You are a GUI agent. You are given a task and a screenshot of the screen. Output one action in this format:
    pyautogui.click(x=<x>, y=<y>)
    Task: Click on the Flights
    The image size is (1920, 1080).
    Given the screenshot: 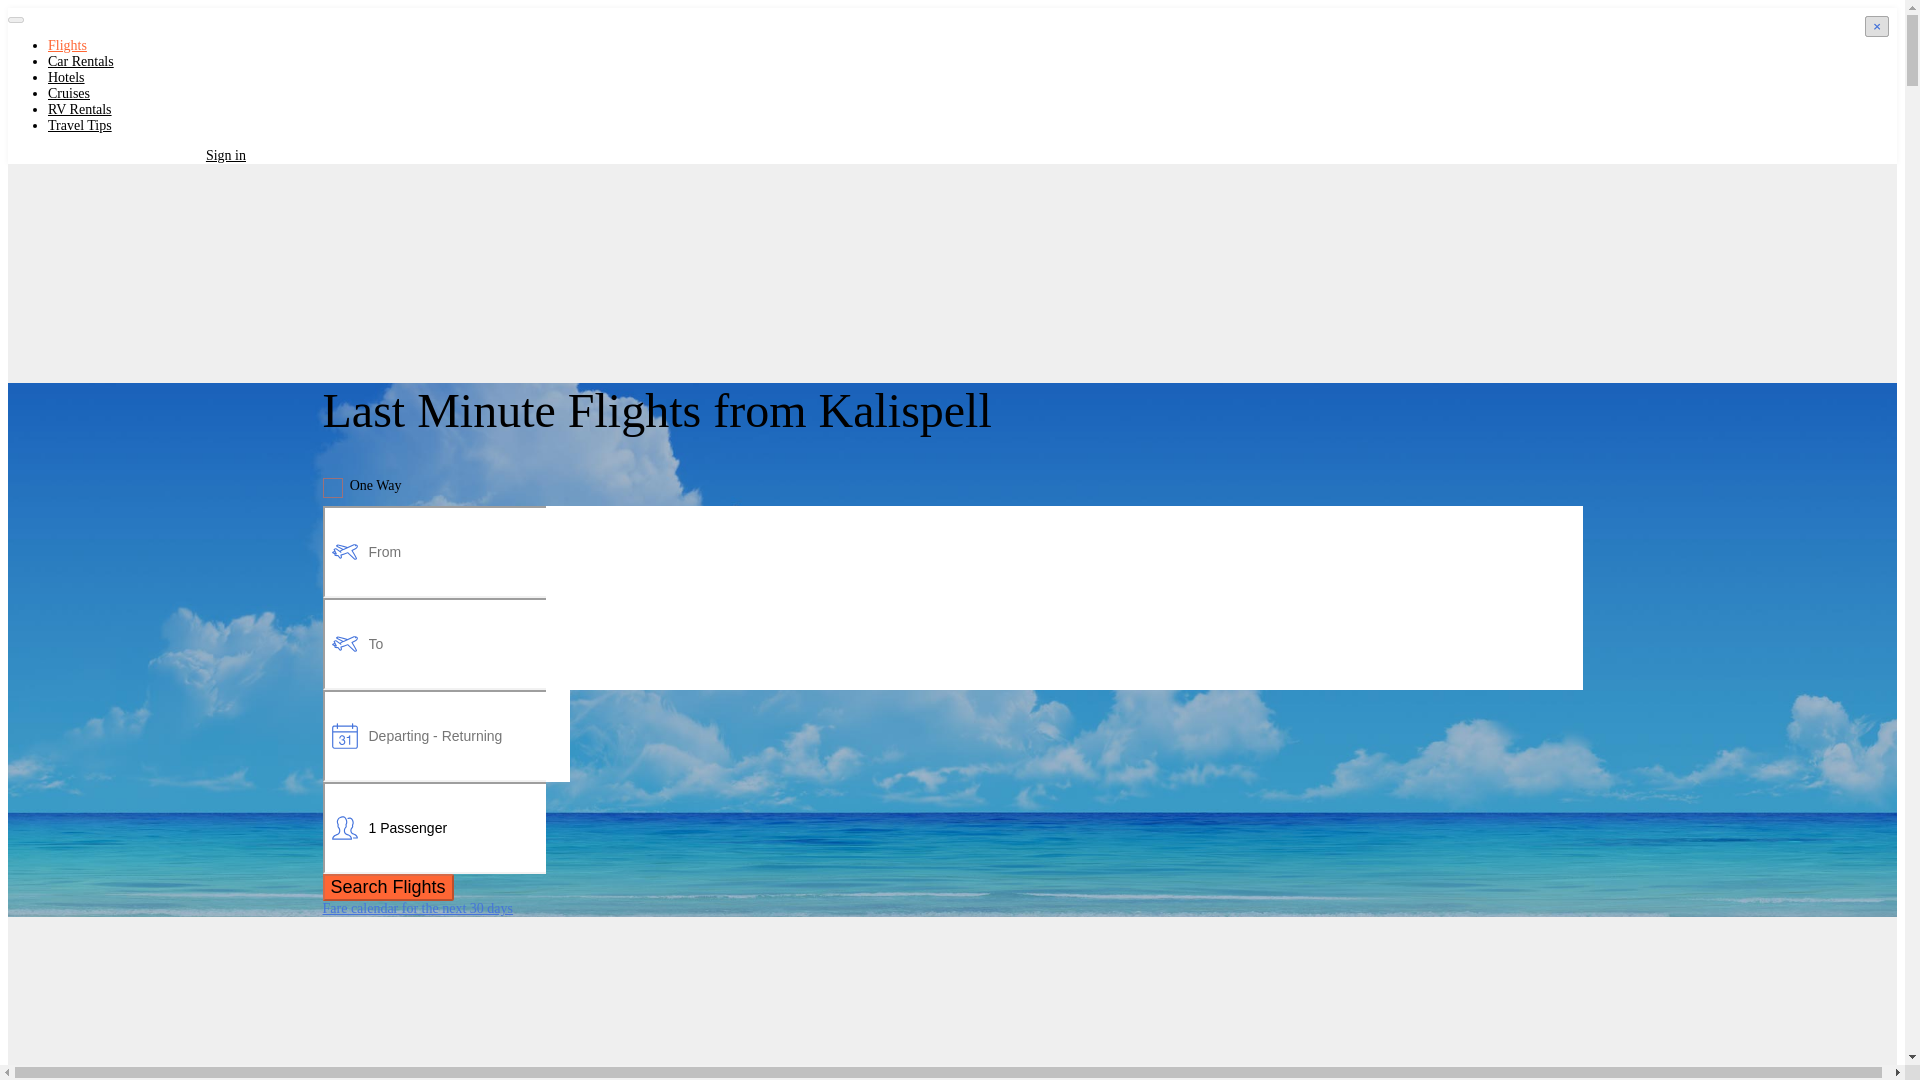 What is the action you would take?
    pyautogui.click(x=67, y=44)
    